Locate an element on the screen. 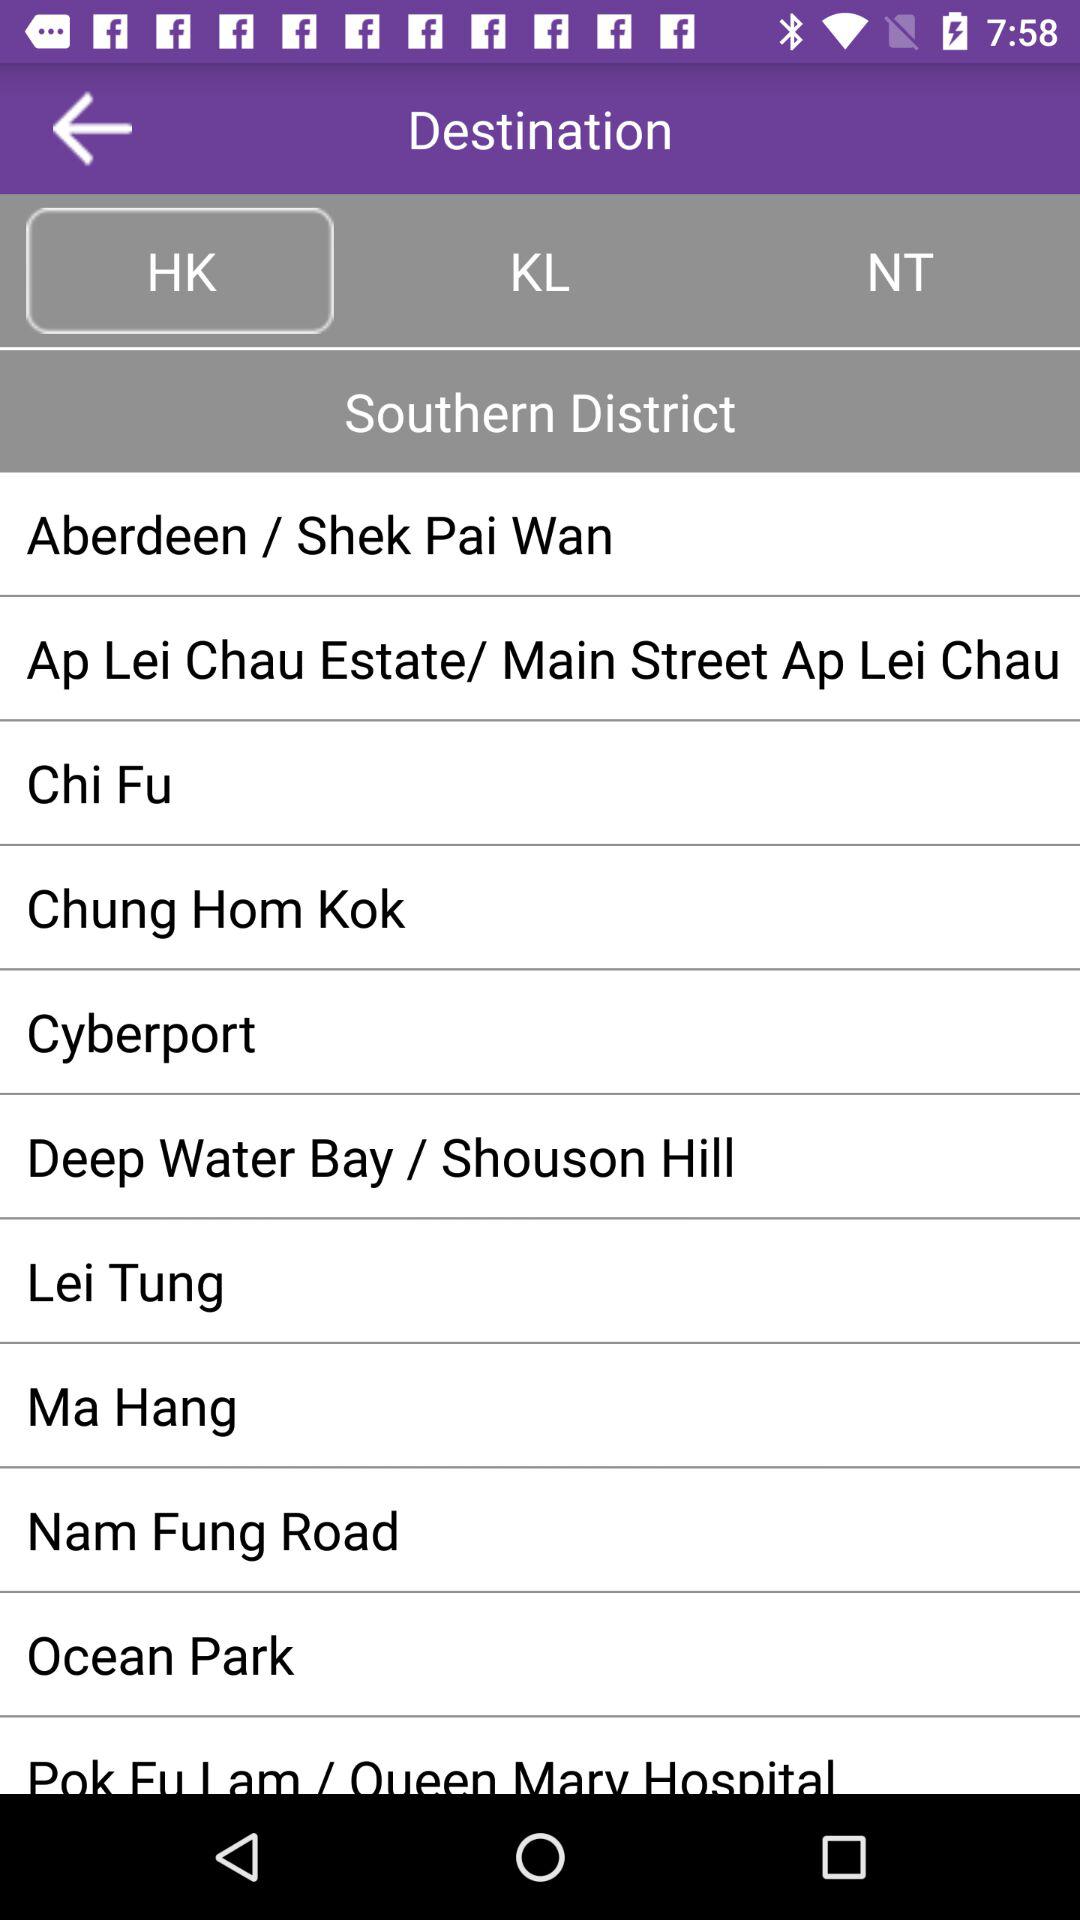 This screenshot has height=1920, width=1080. swipe until the kl item is located at coordinates (540, 270).